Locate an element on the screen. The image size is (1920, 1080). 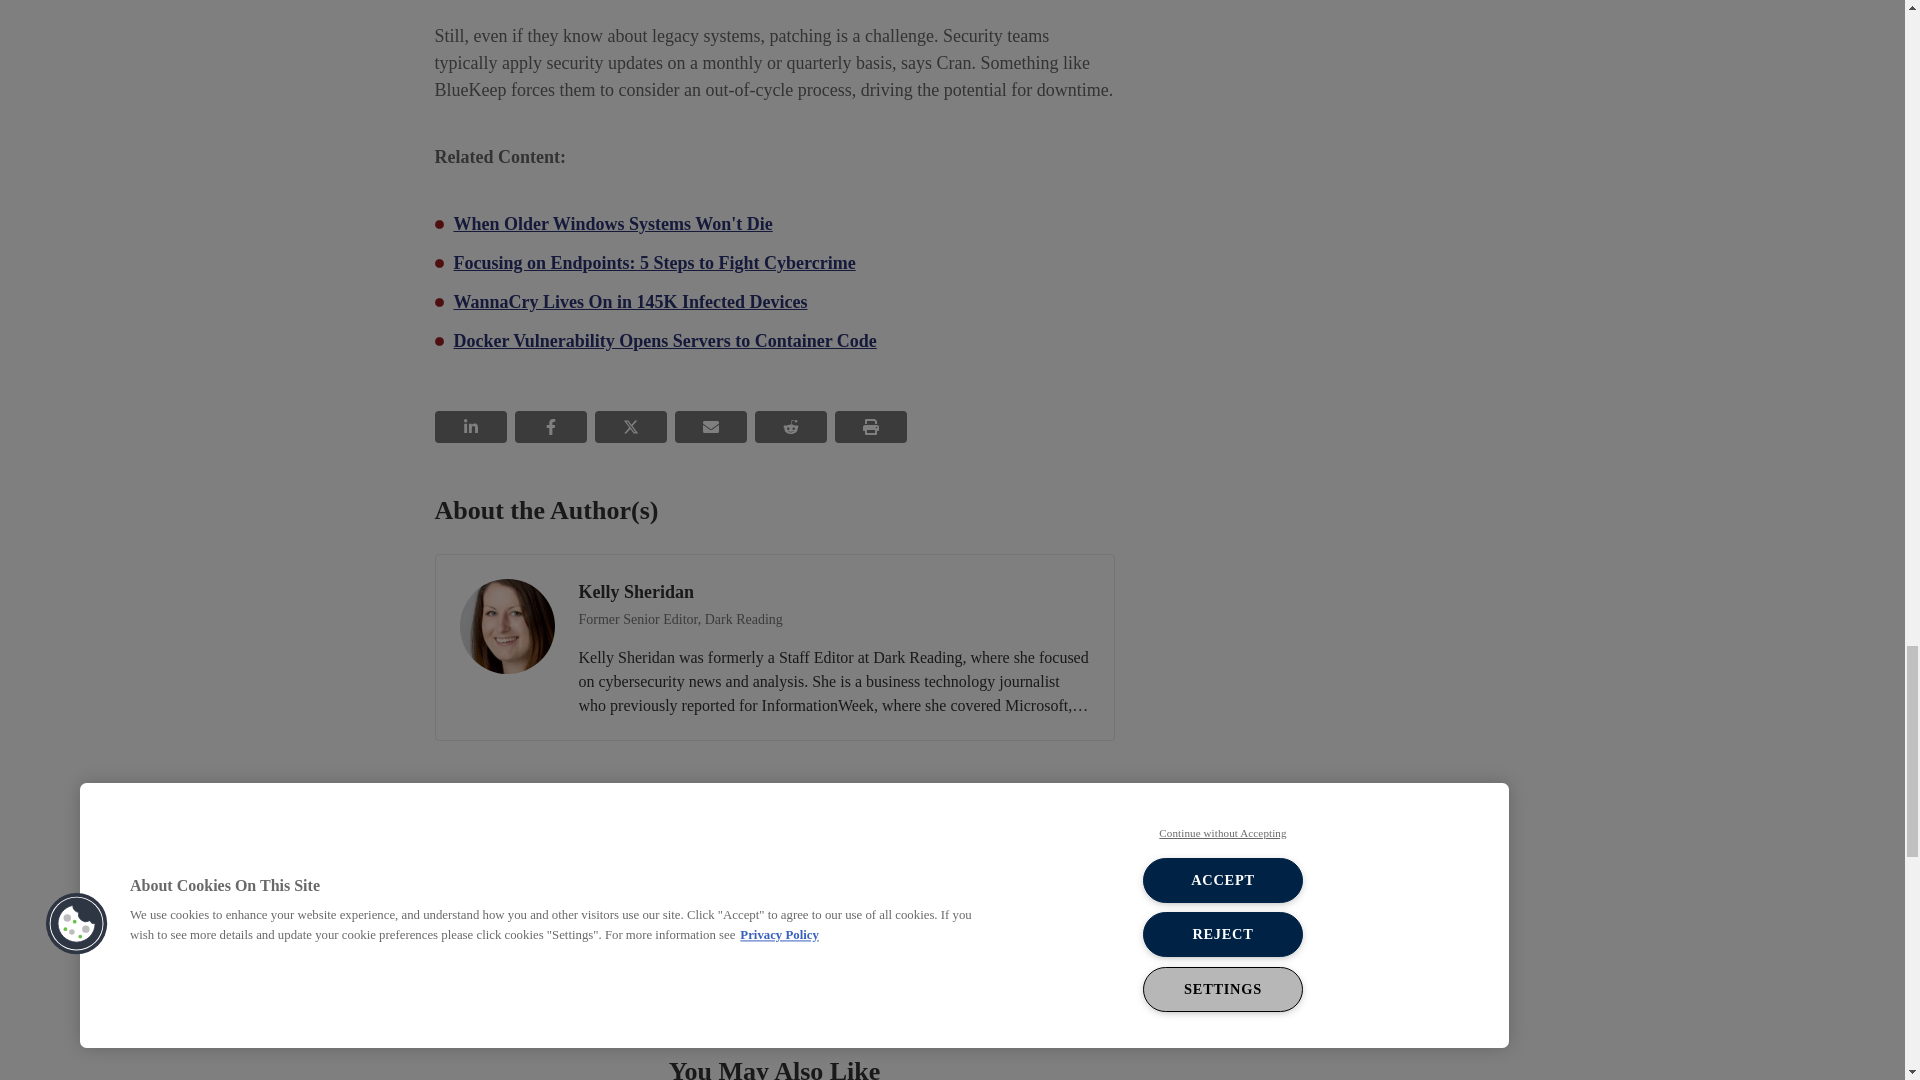
Kelly Sheridan is located at coordinates (507, 626).